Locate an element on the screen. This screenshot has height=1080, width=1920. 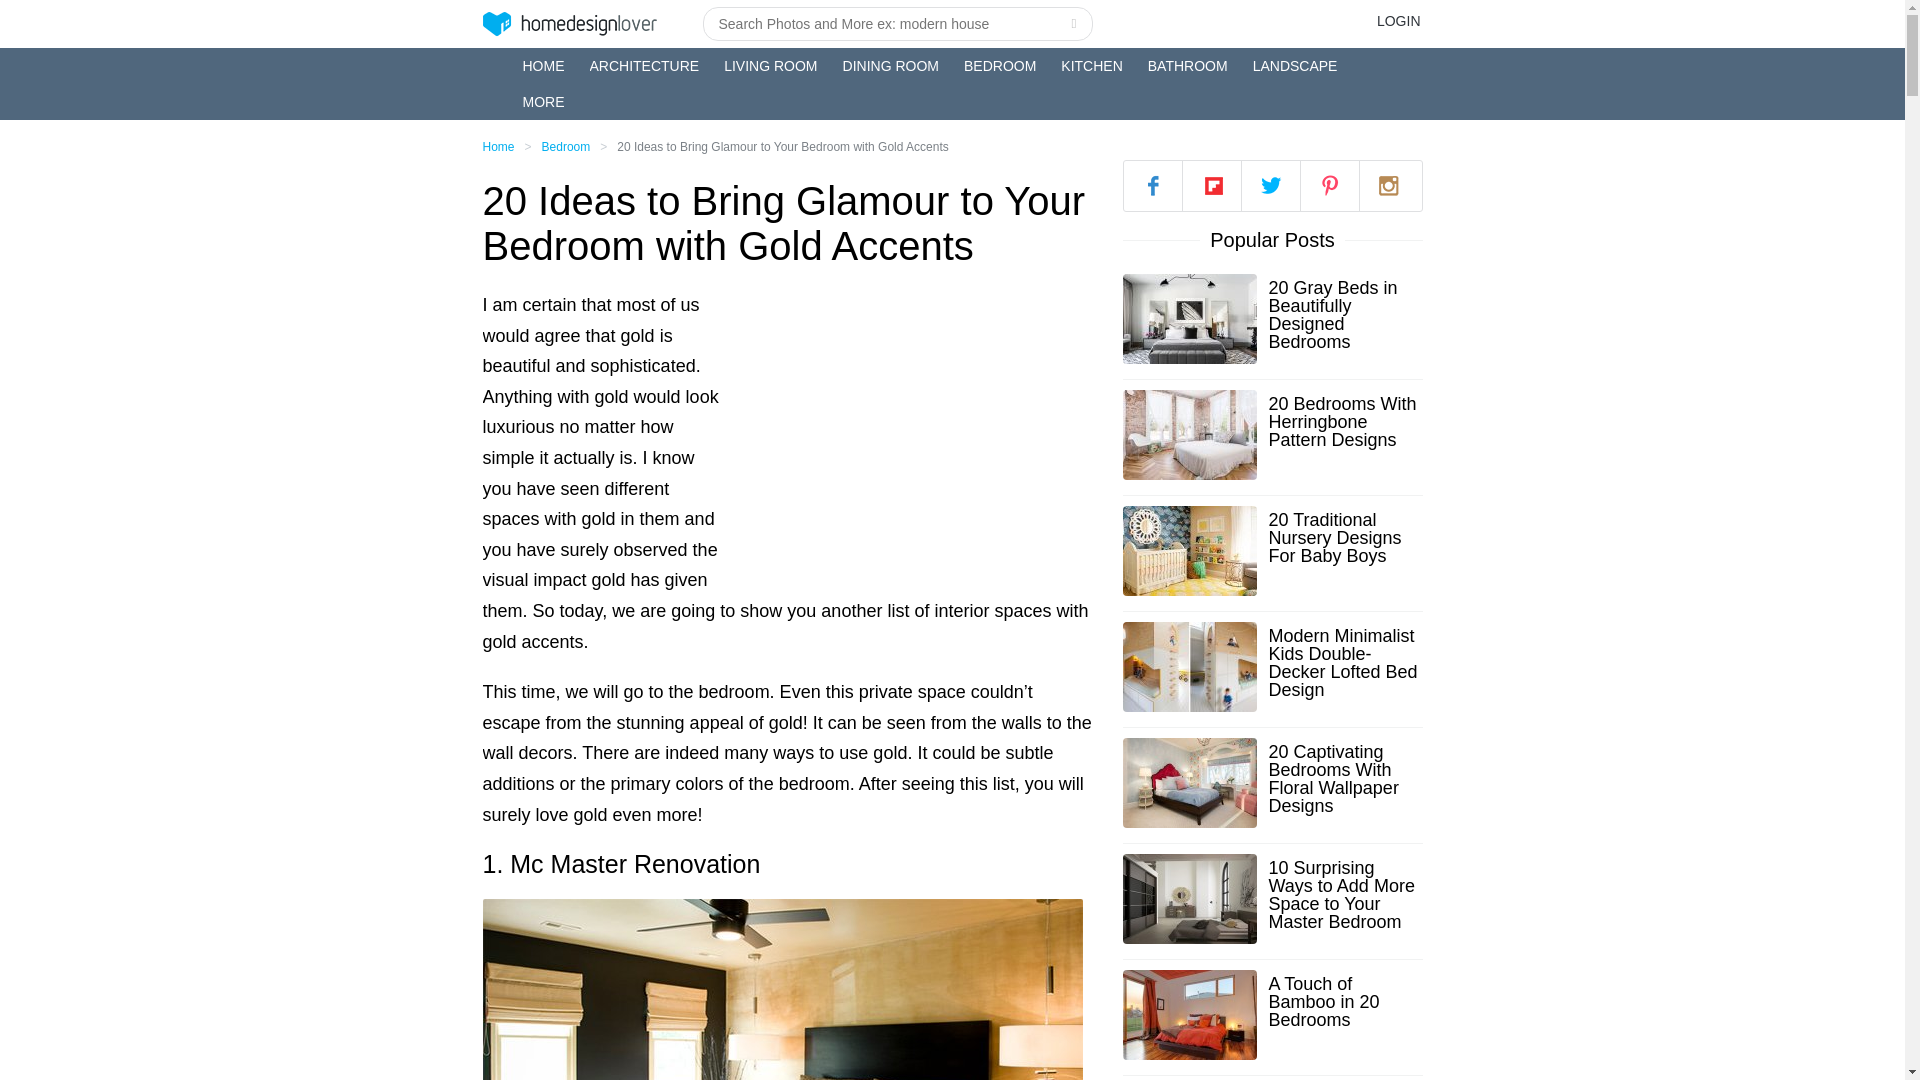
LANDSCAPE is located at coordinates (1296, 66).